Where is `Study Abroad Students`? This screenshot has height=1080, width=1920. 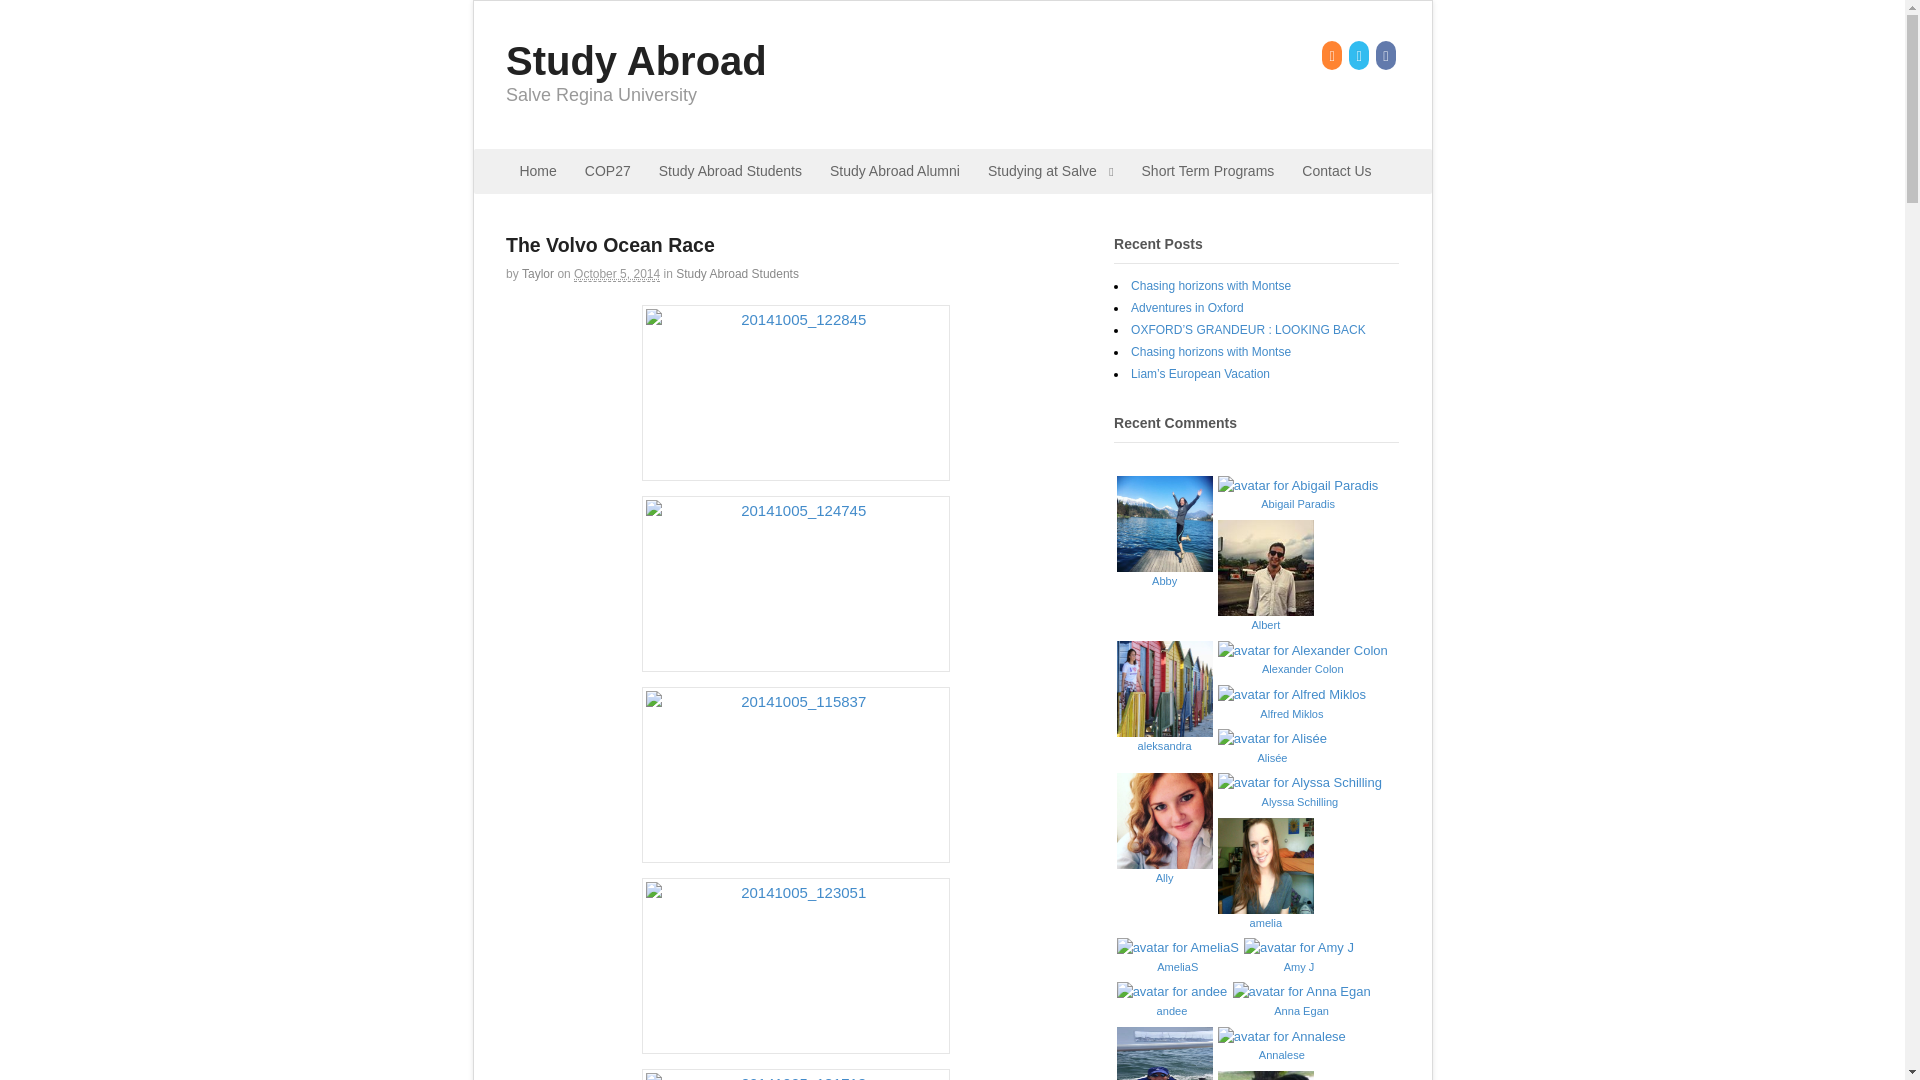
Study Abroad Students is located at coordinates (736, 273).